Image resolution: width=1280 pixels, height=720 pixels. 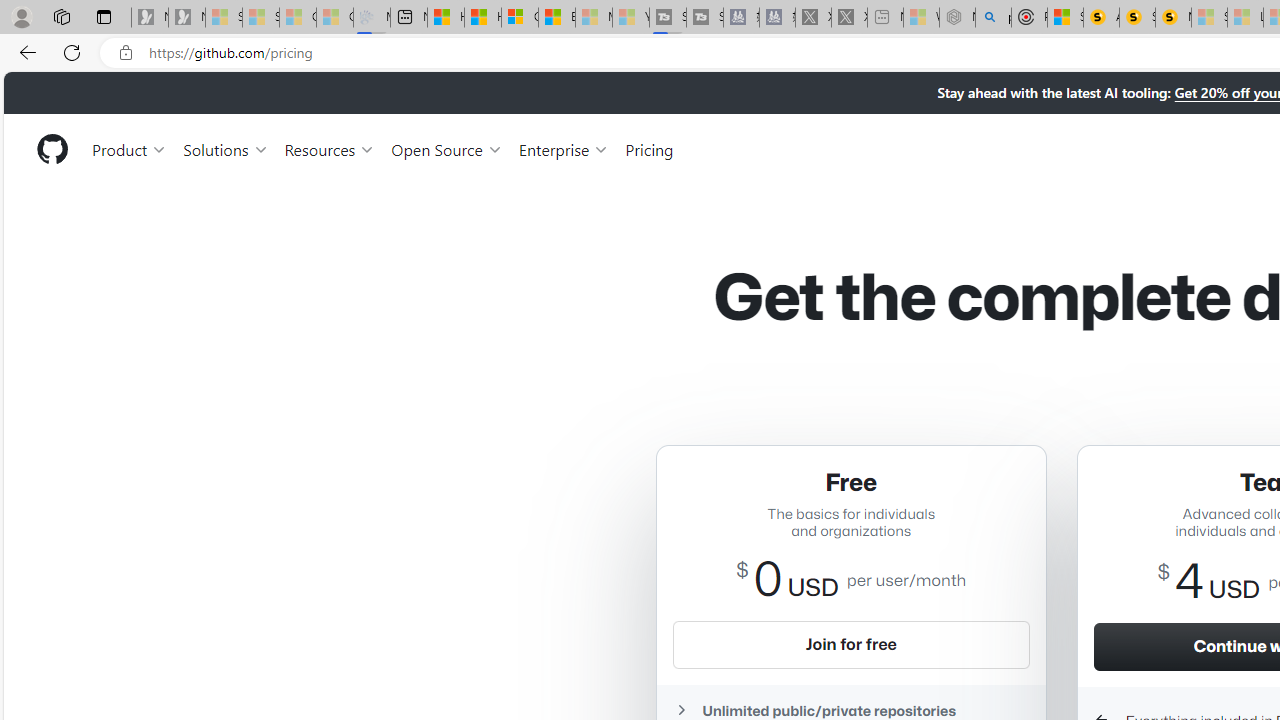 I want to click on Homepage, so click(x=51, y=149).